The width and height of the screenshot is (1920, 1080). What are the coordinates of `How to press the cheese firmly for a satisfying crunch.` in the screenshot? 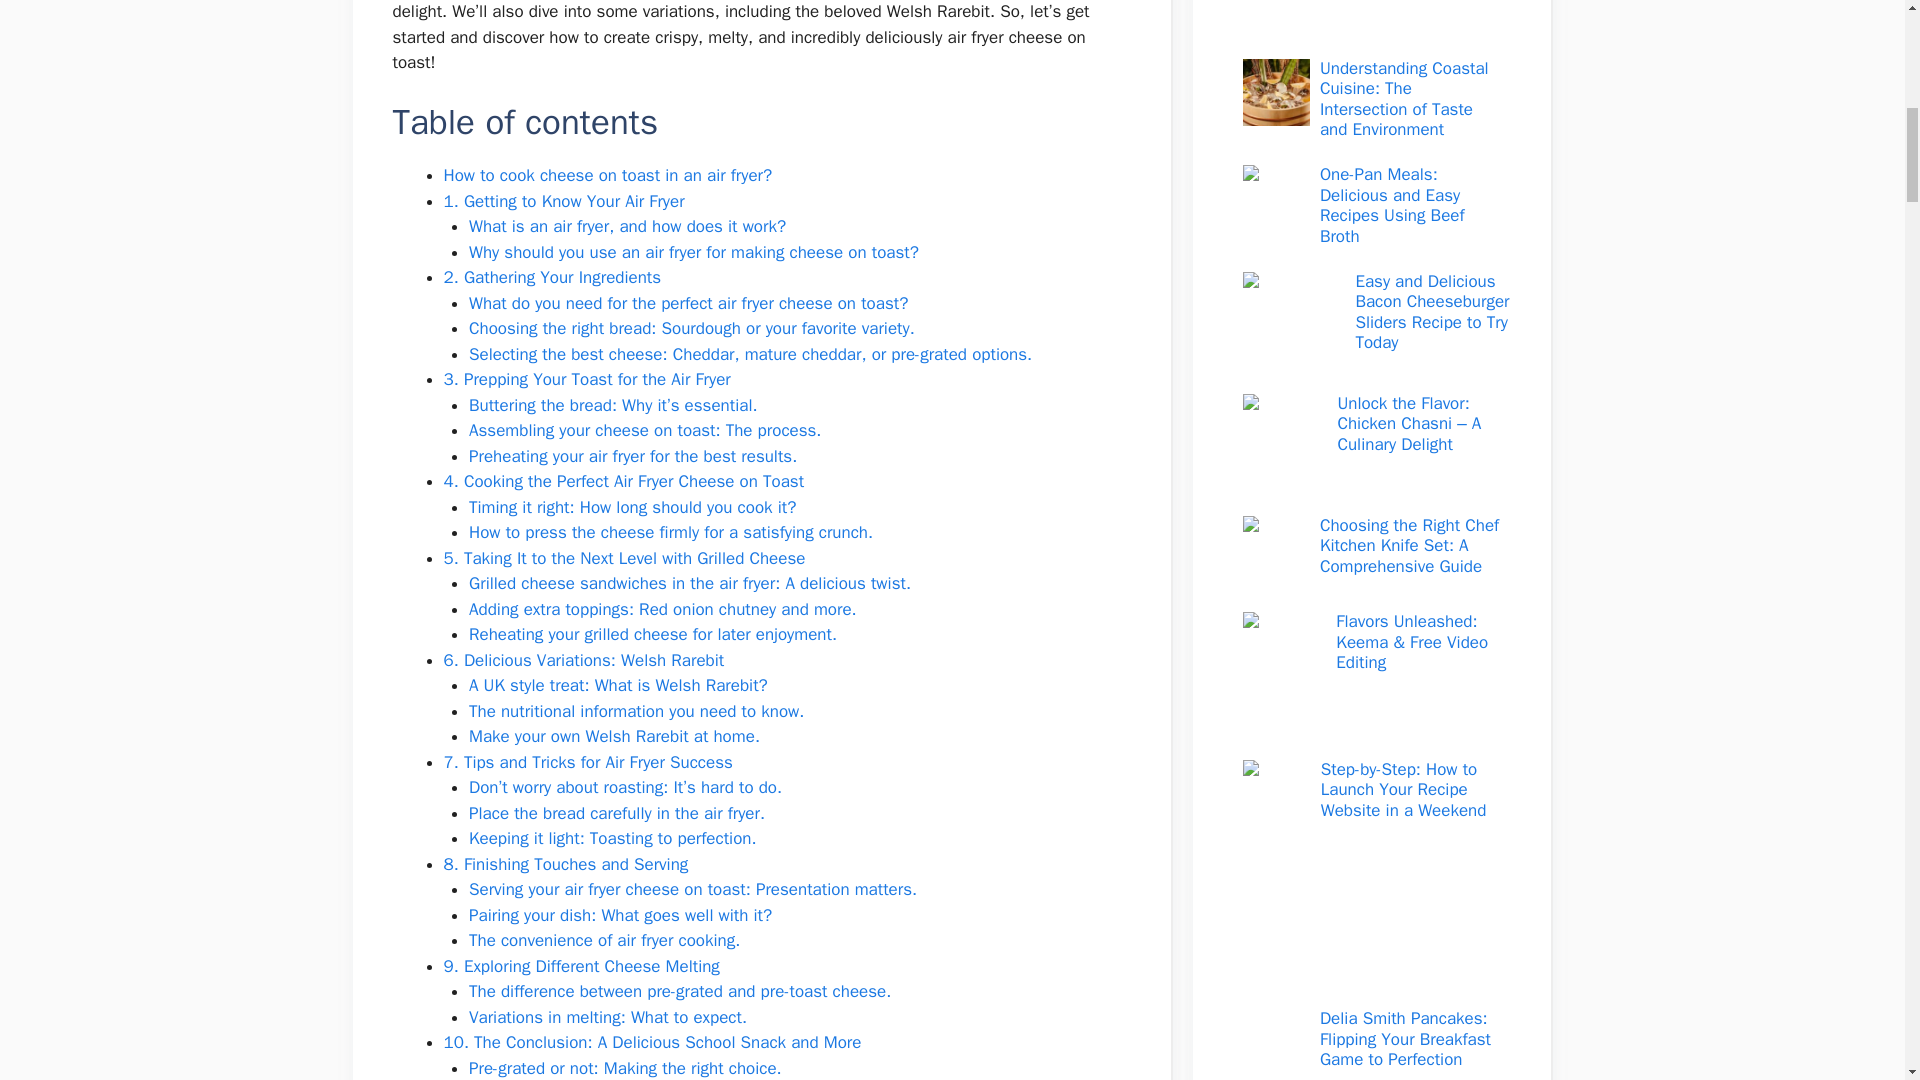 It's located at (670, 532).